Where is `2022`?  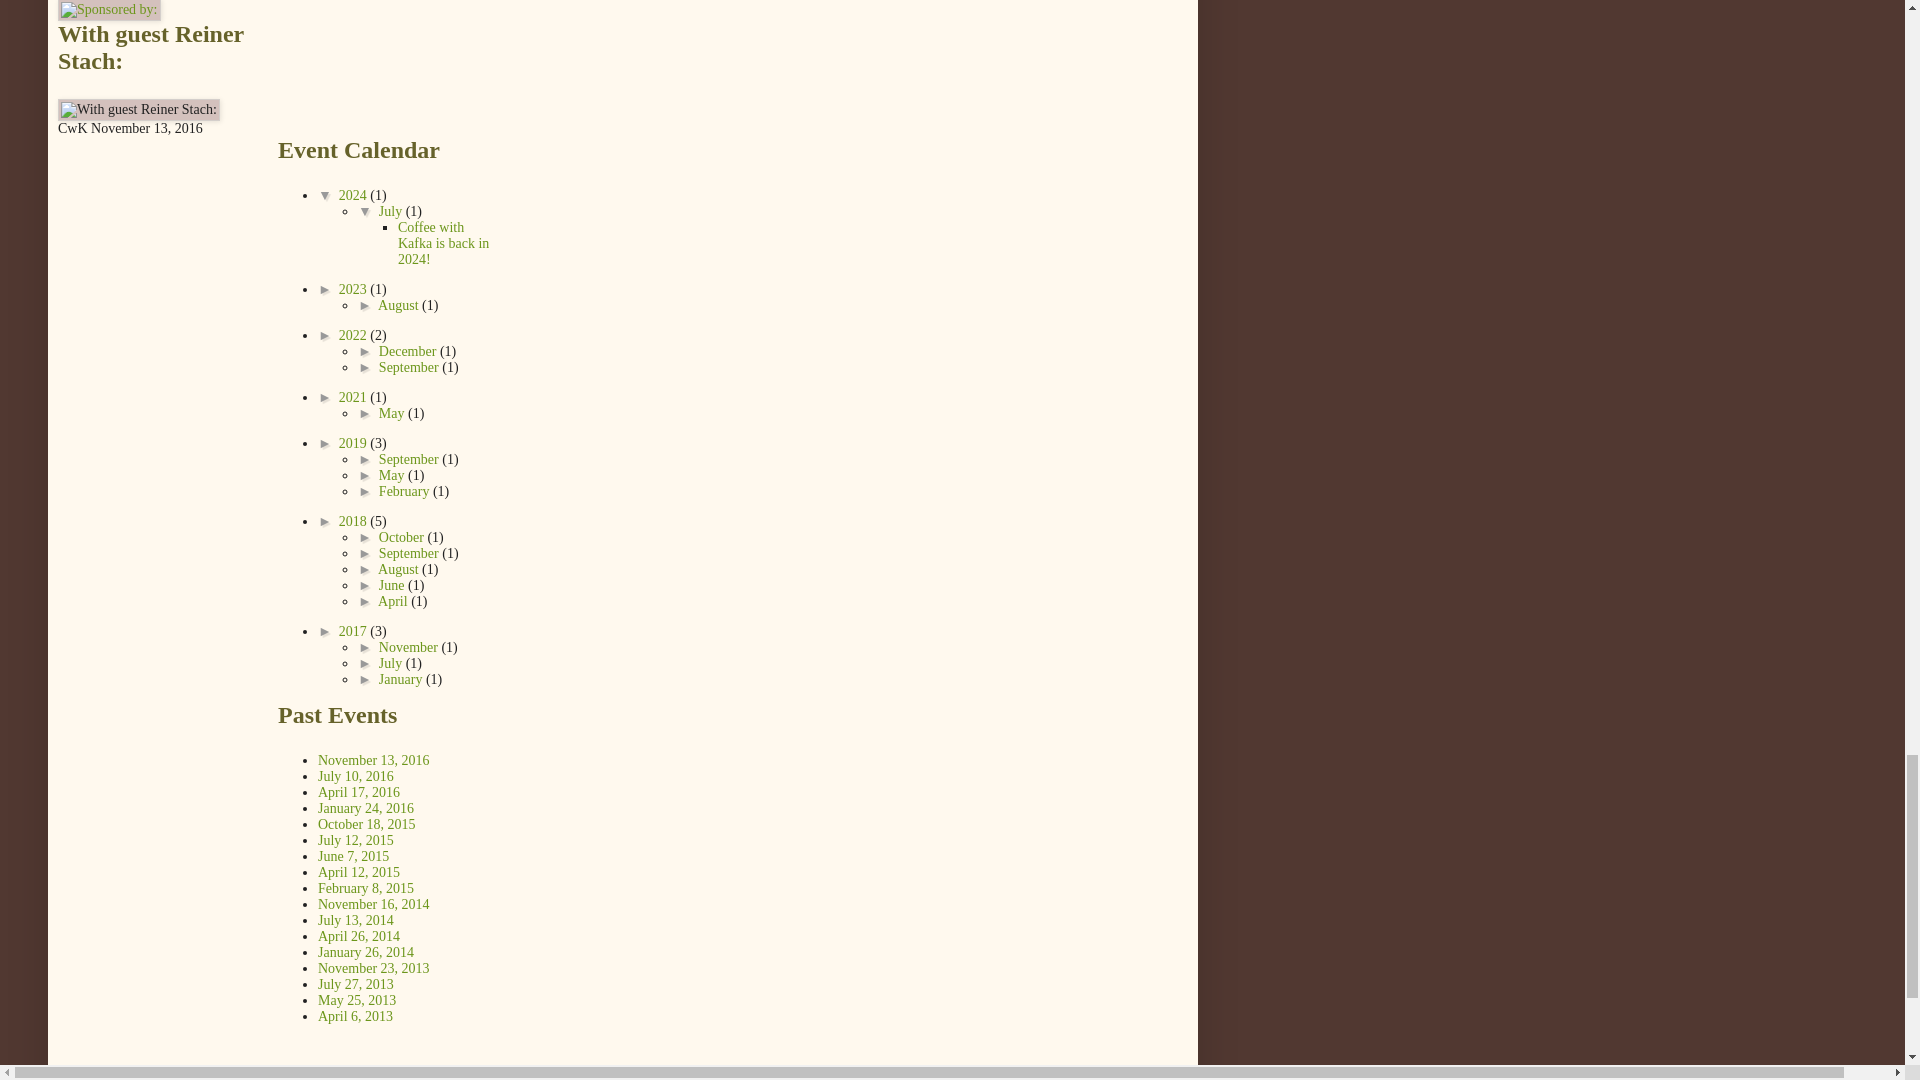 2022 is located at coordinates (354, 336).